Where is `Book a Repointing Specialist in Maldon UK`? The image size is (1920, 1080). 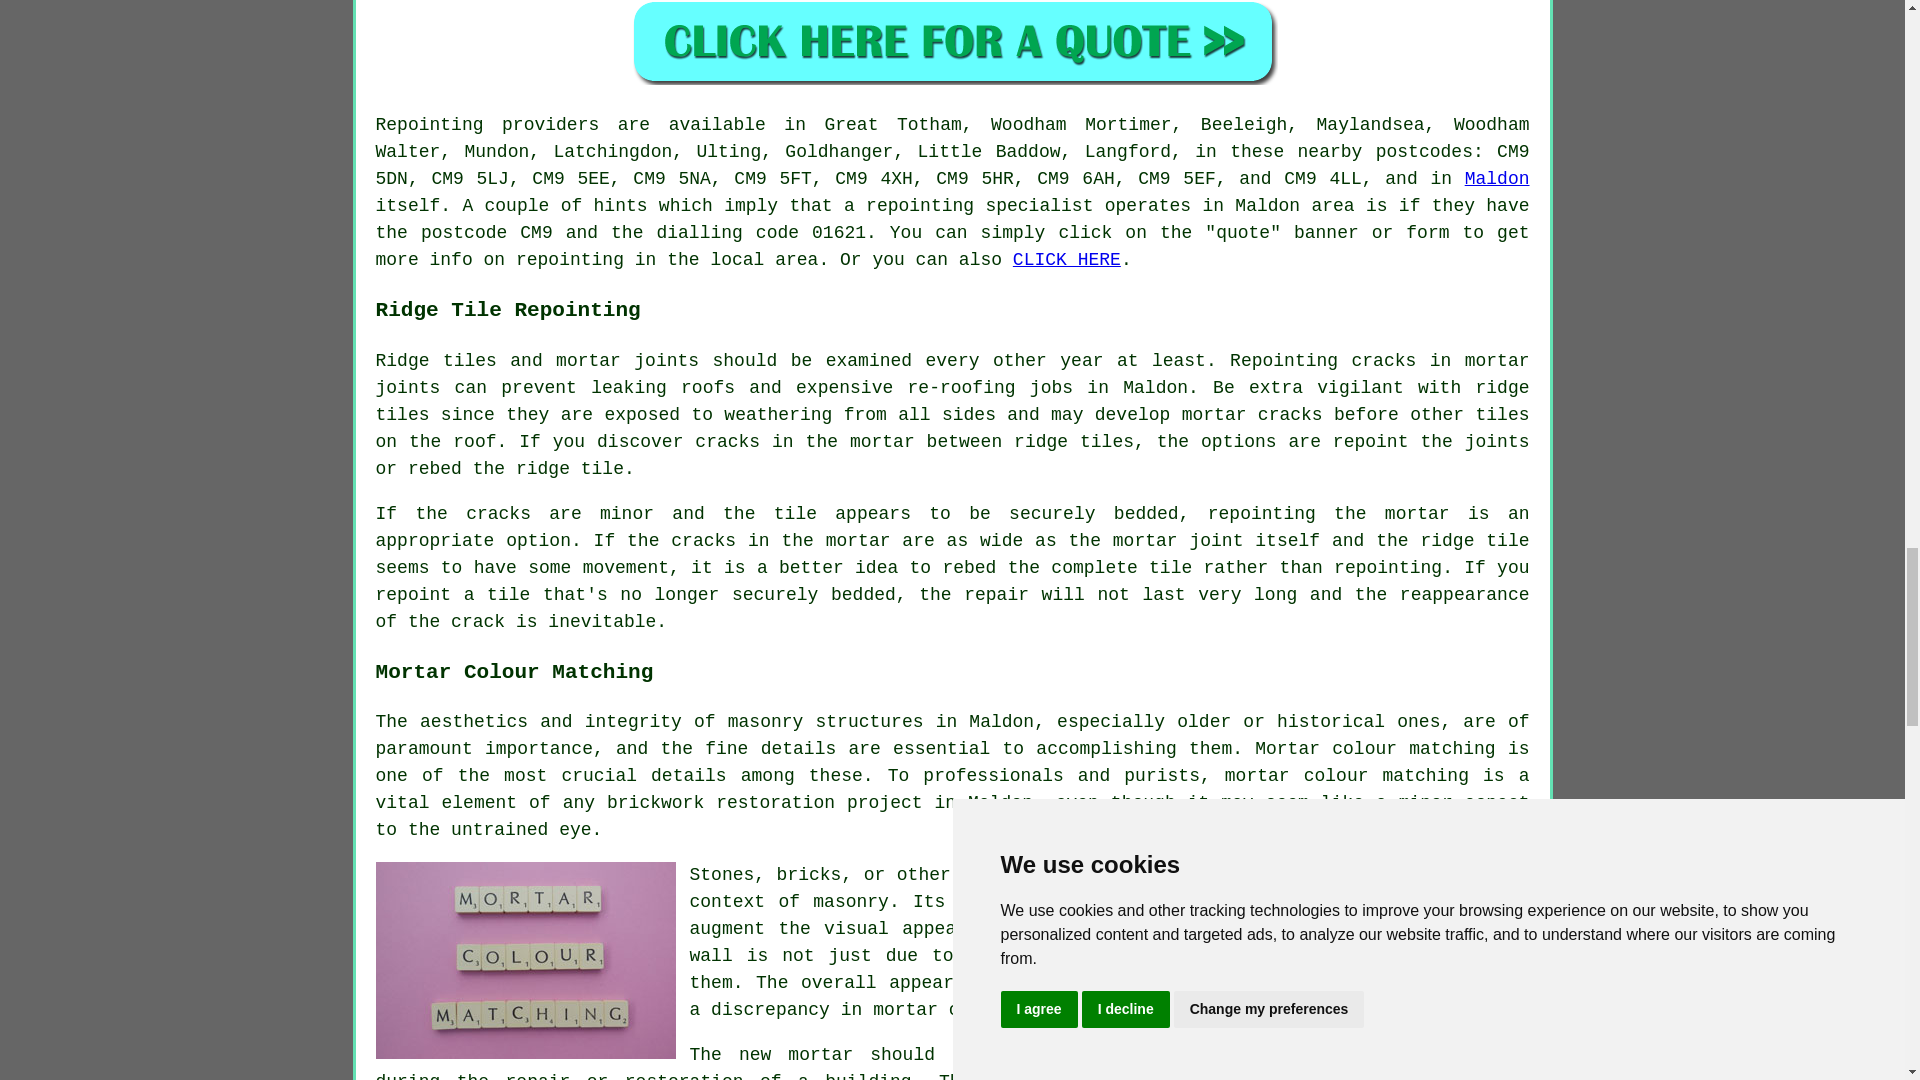 Book a Repointing Specialist in Maldon UK is located at coordinates (952, 42).